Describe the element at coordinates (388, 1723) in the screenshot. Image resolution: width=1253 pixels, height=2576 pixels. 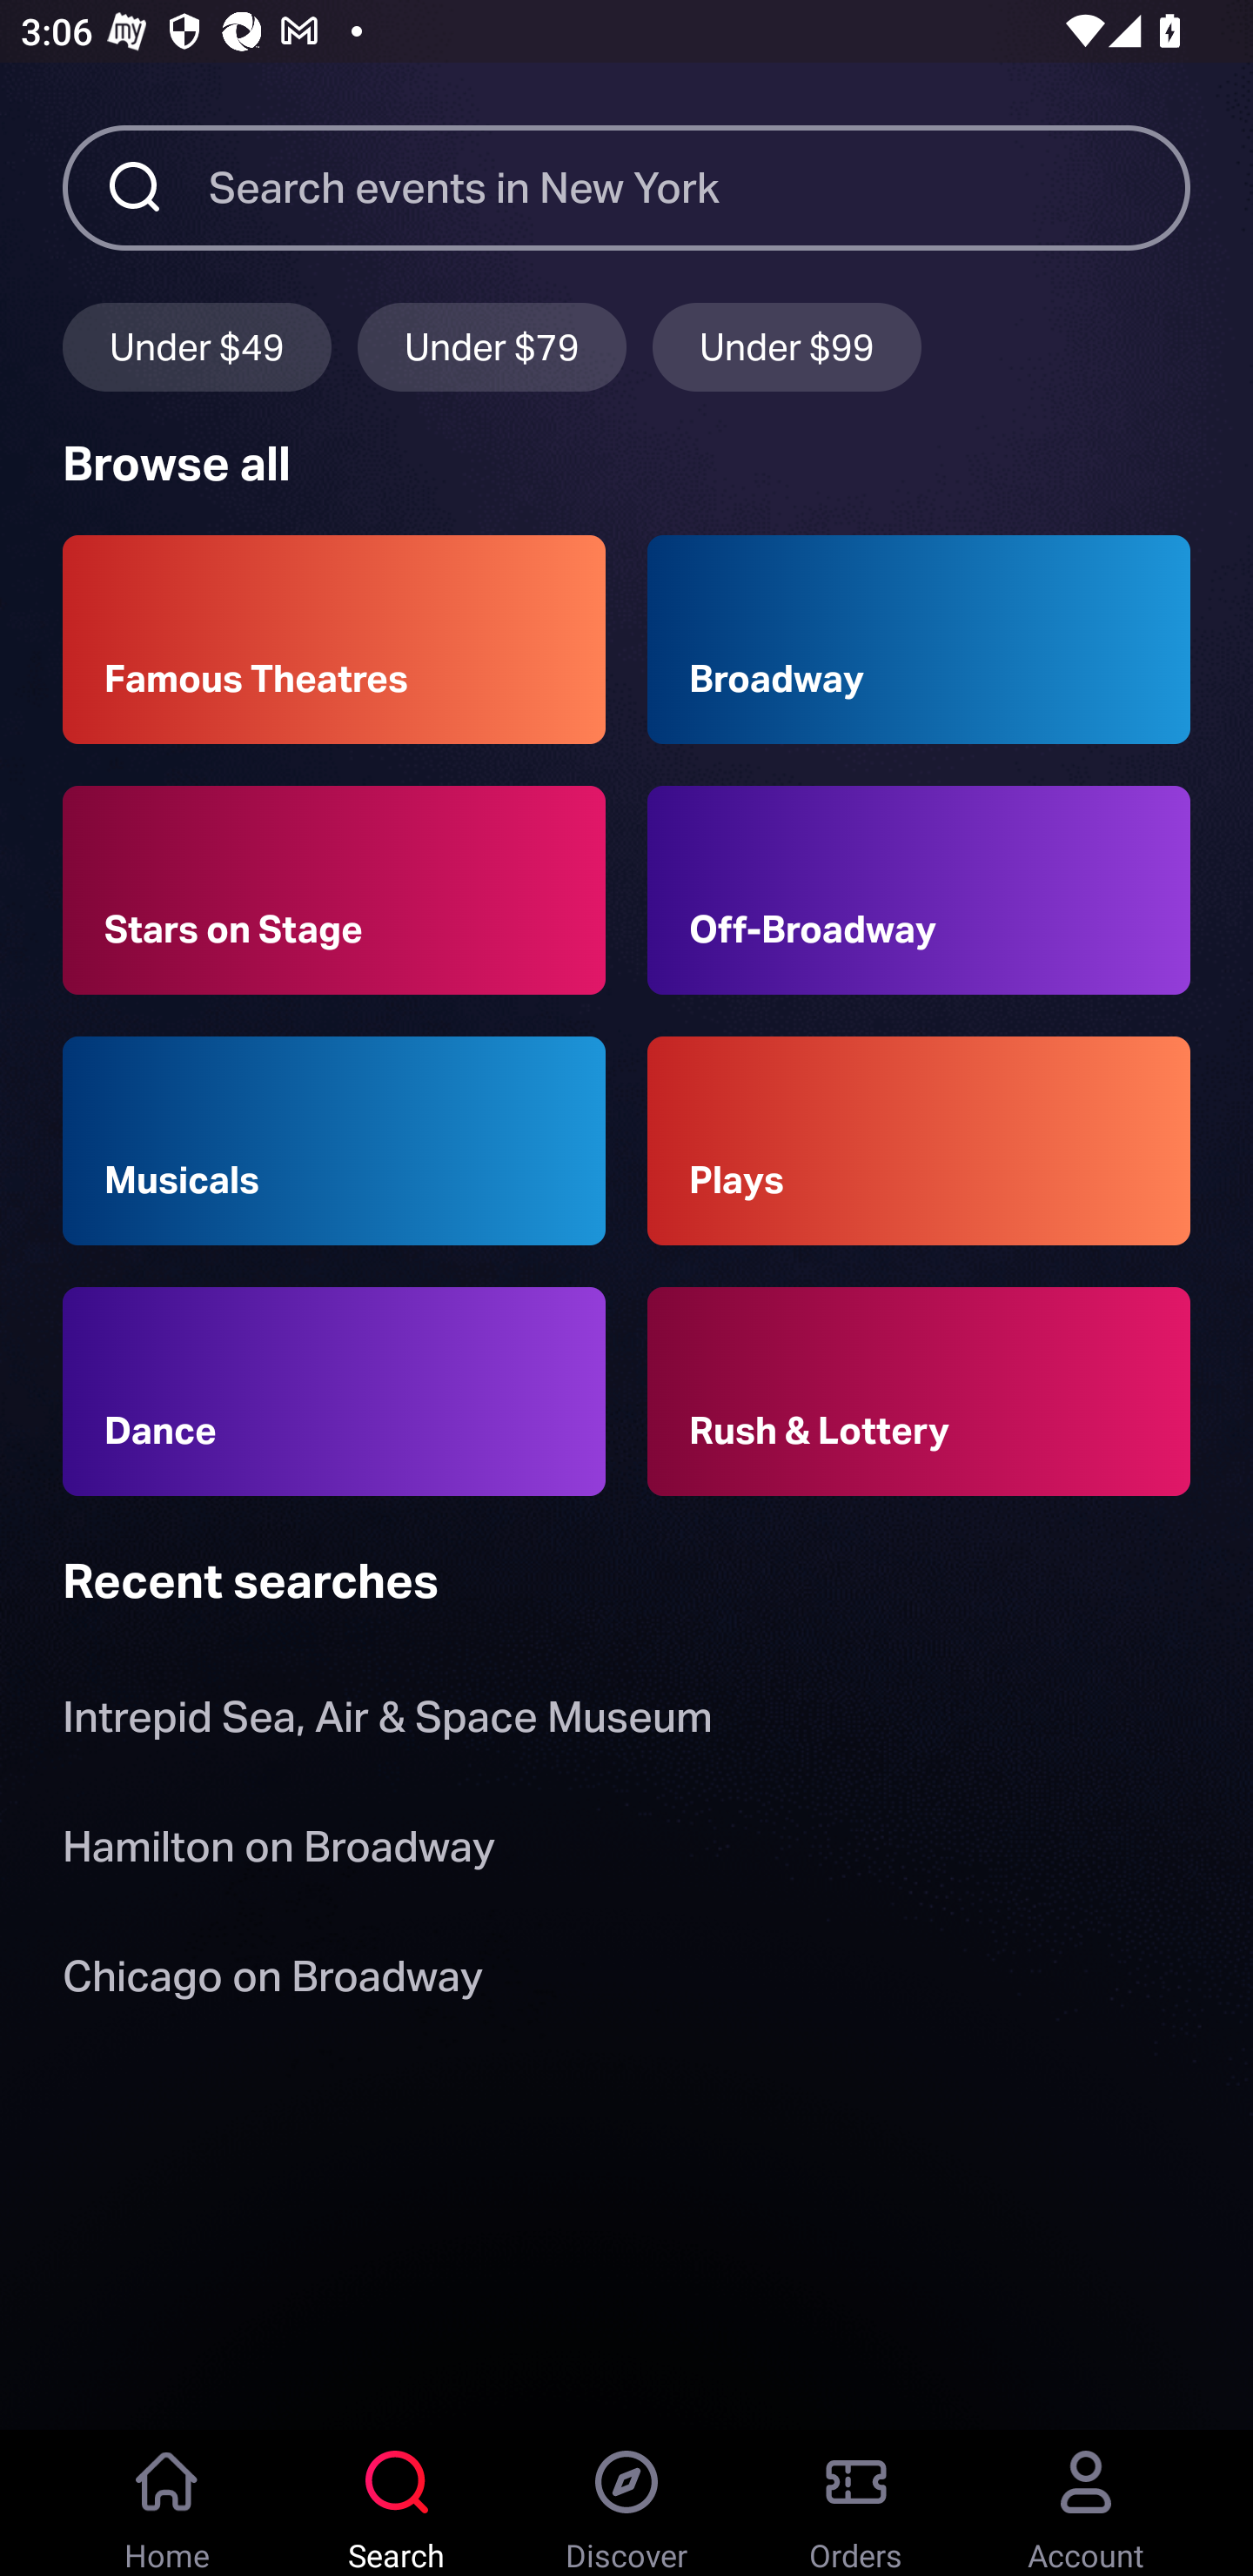
I see `Intrepid Sea, Air & Space Museum` at that location.